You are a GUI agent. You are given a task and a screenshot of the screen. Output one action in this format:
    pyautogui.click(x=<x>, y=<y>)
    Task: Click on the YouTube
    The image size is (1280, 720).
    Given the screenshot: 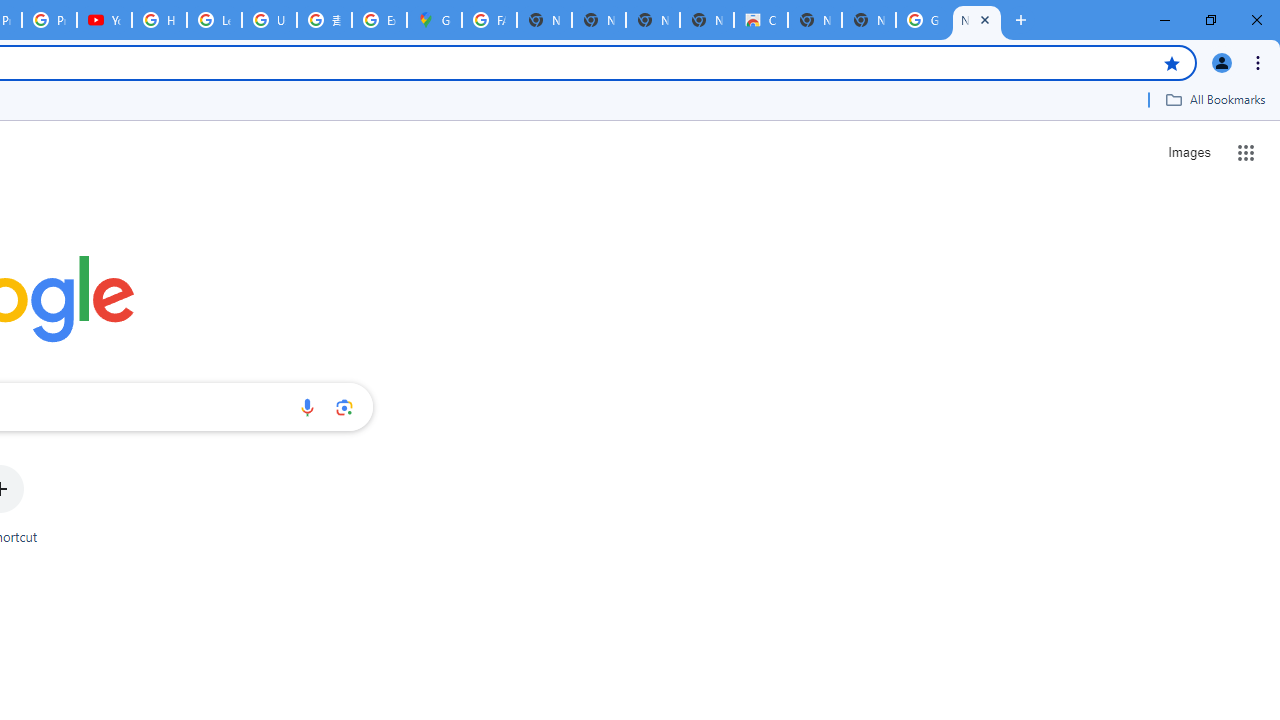 What is the action you would take?
    pyautogui.click(x=104, y=20)
    